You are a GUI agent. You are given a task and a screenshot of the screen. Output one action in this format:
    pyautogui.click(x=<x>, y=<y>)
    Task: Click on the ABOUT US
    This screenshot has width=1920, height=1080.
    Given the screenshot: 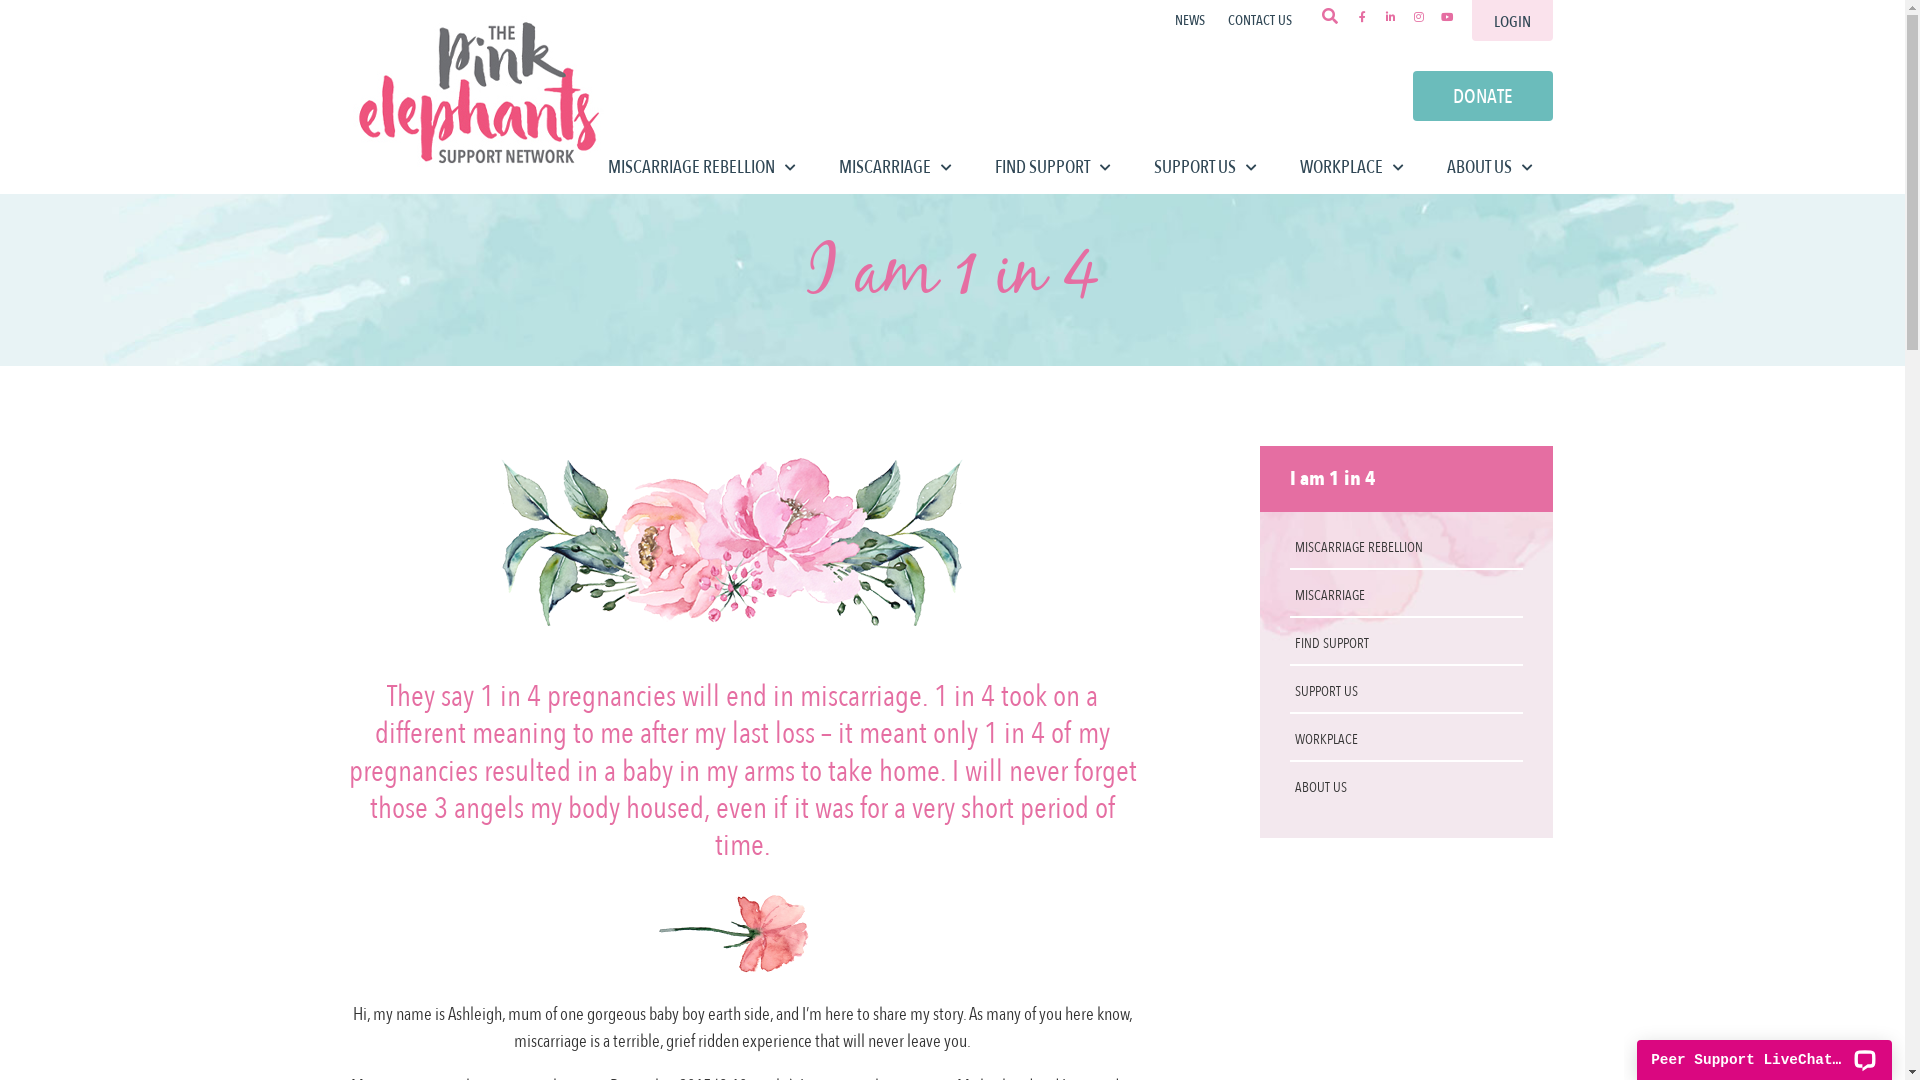 What is the action you would take?
    pyautogui.click(x=1489, y=168)
    